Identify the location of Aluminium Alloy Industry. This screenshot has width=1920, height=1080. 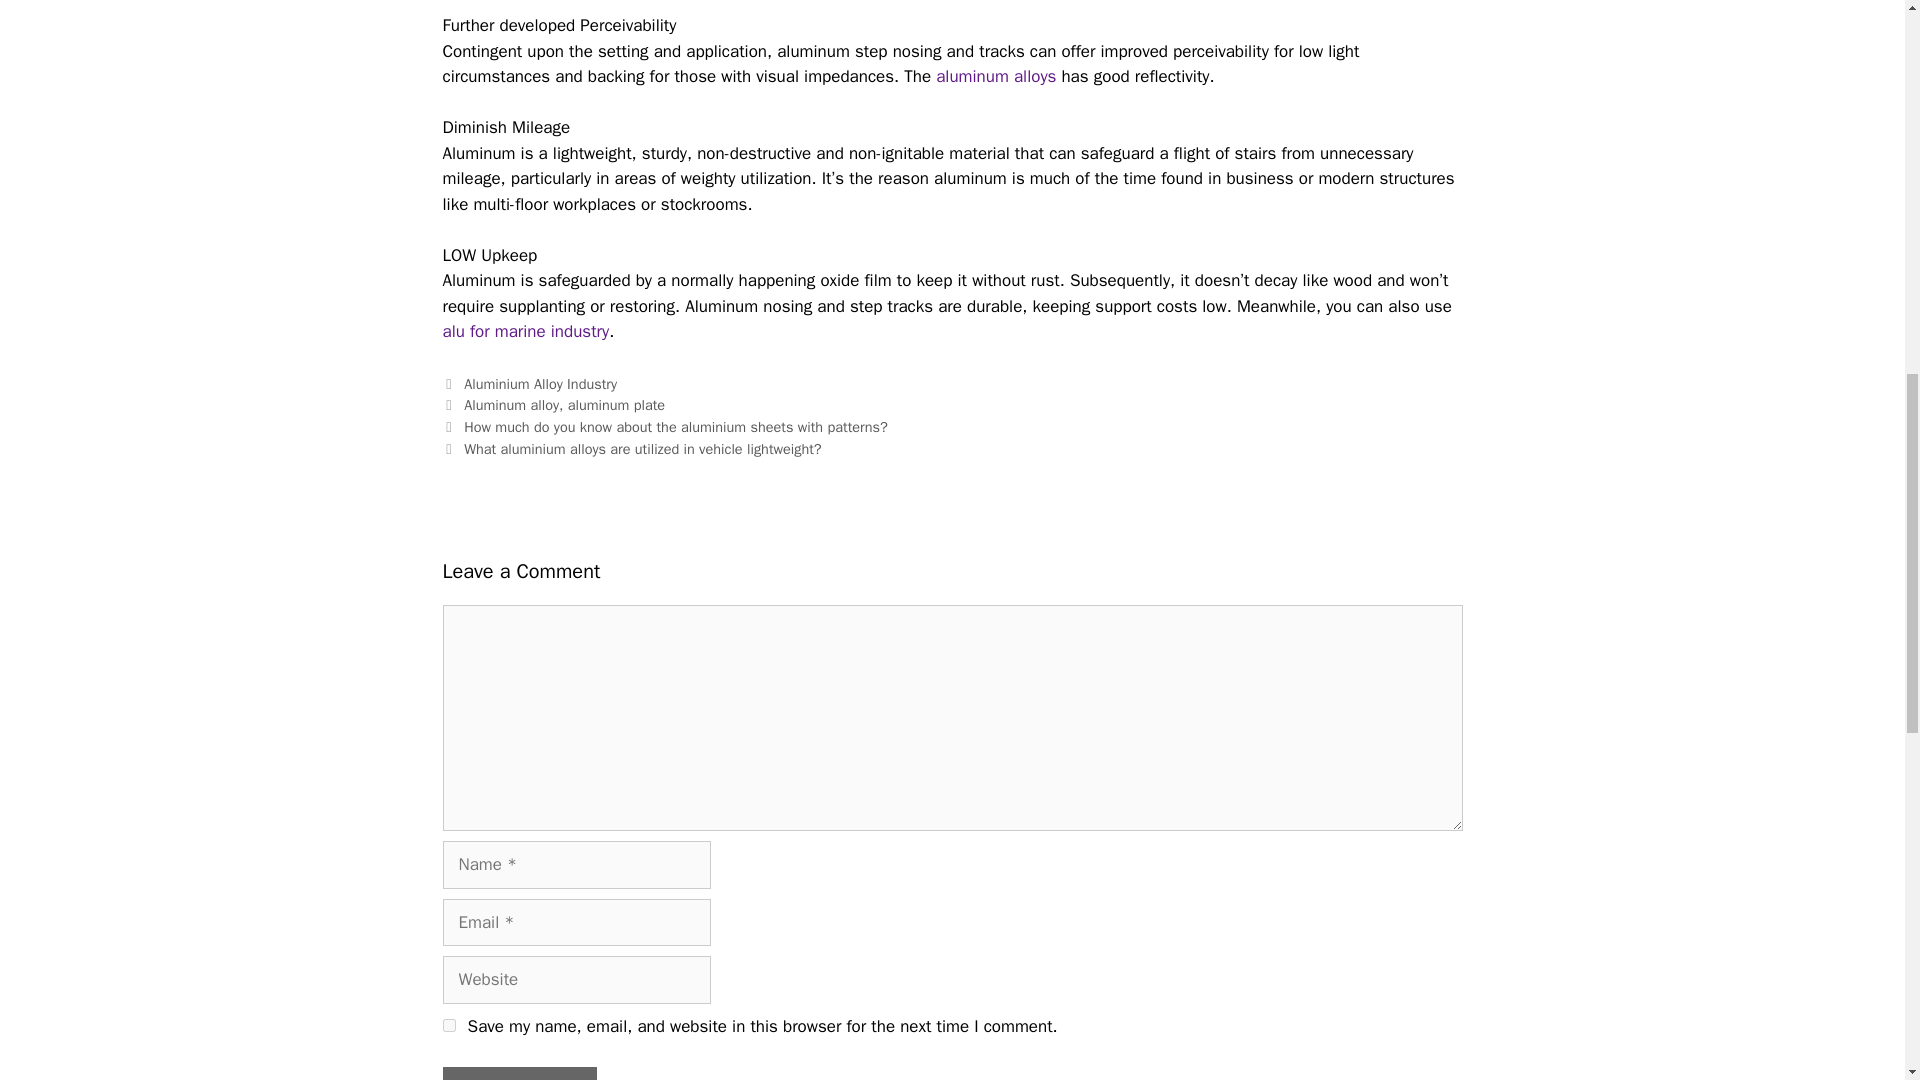
(540, 384).